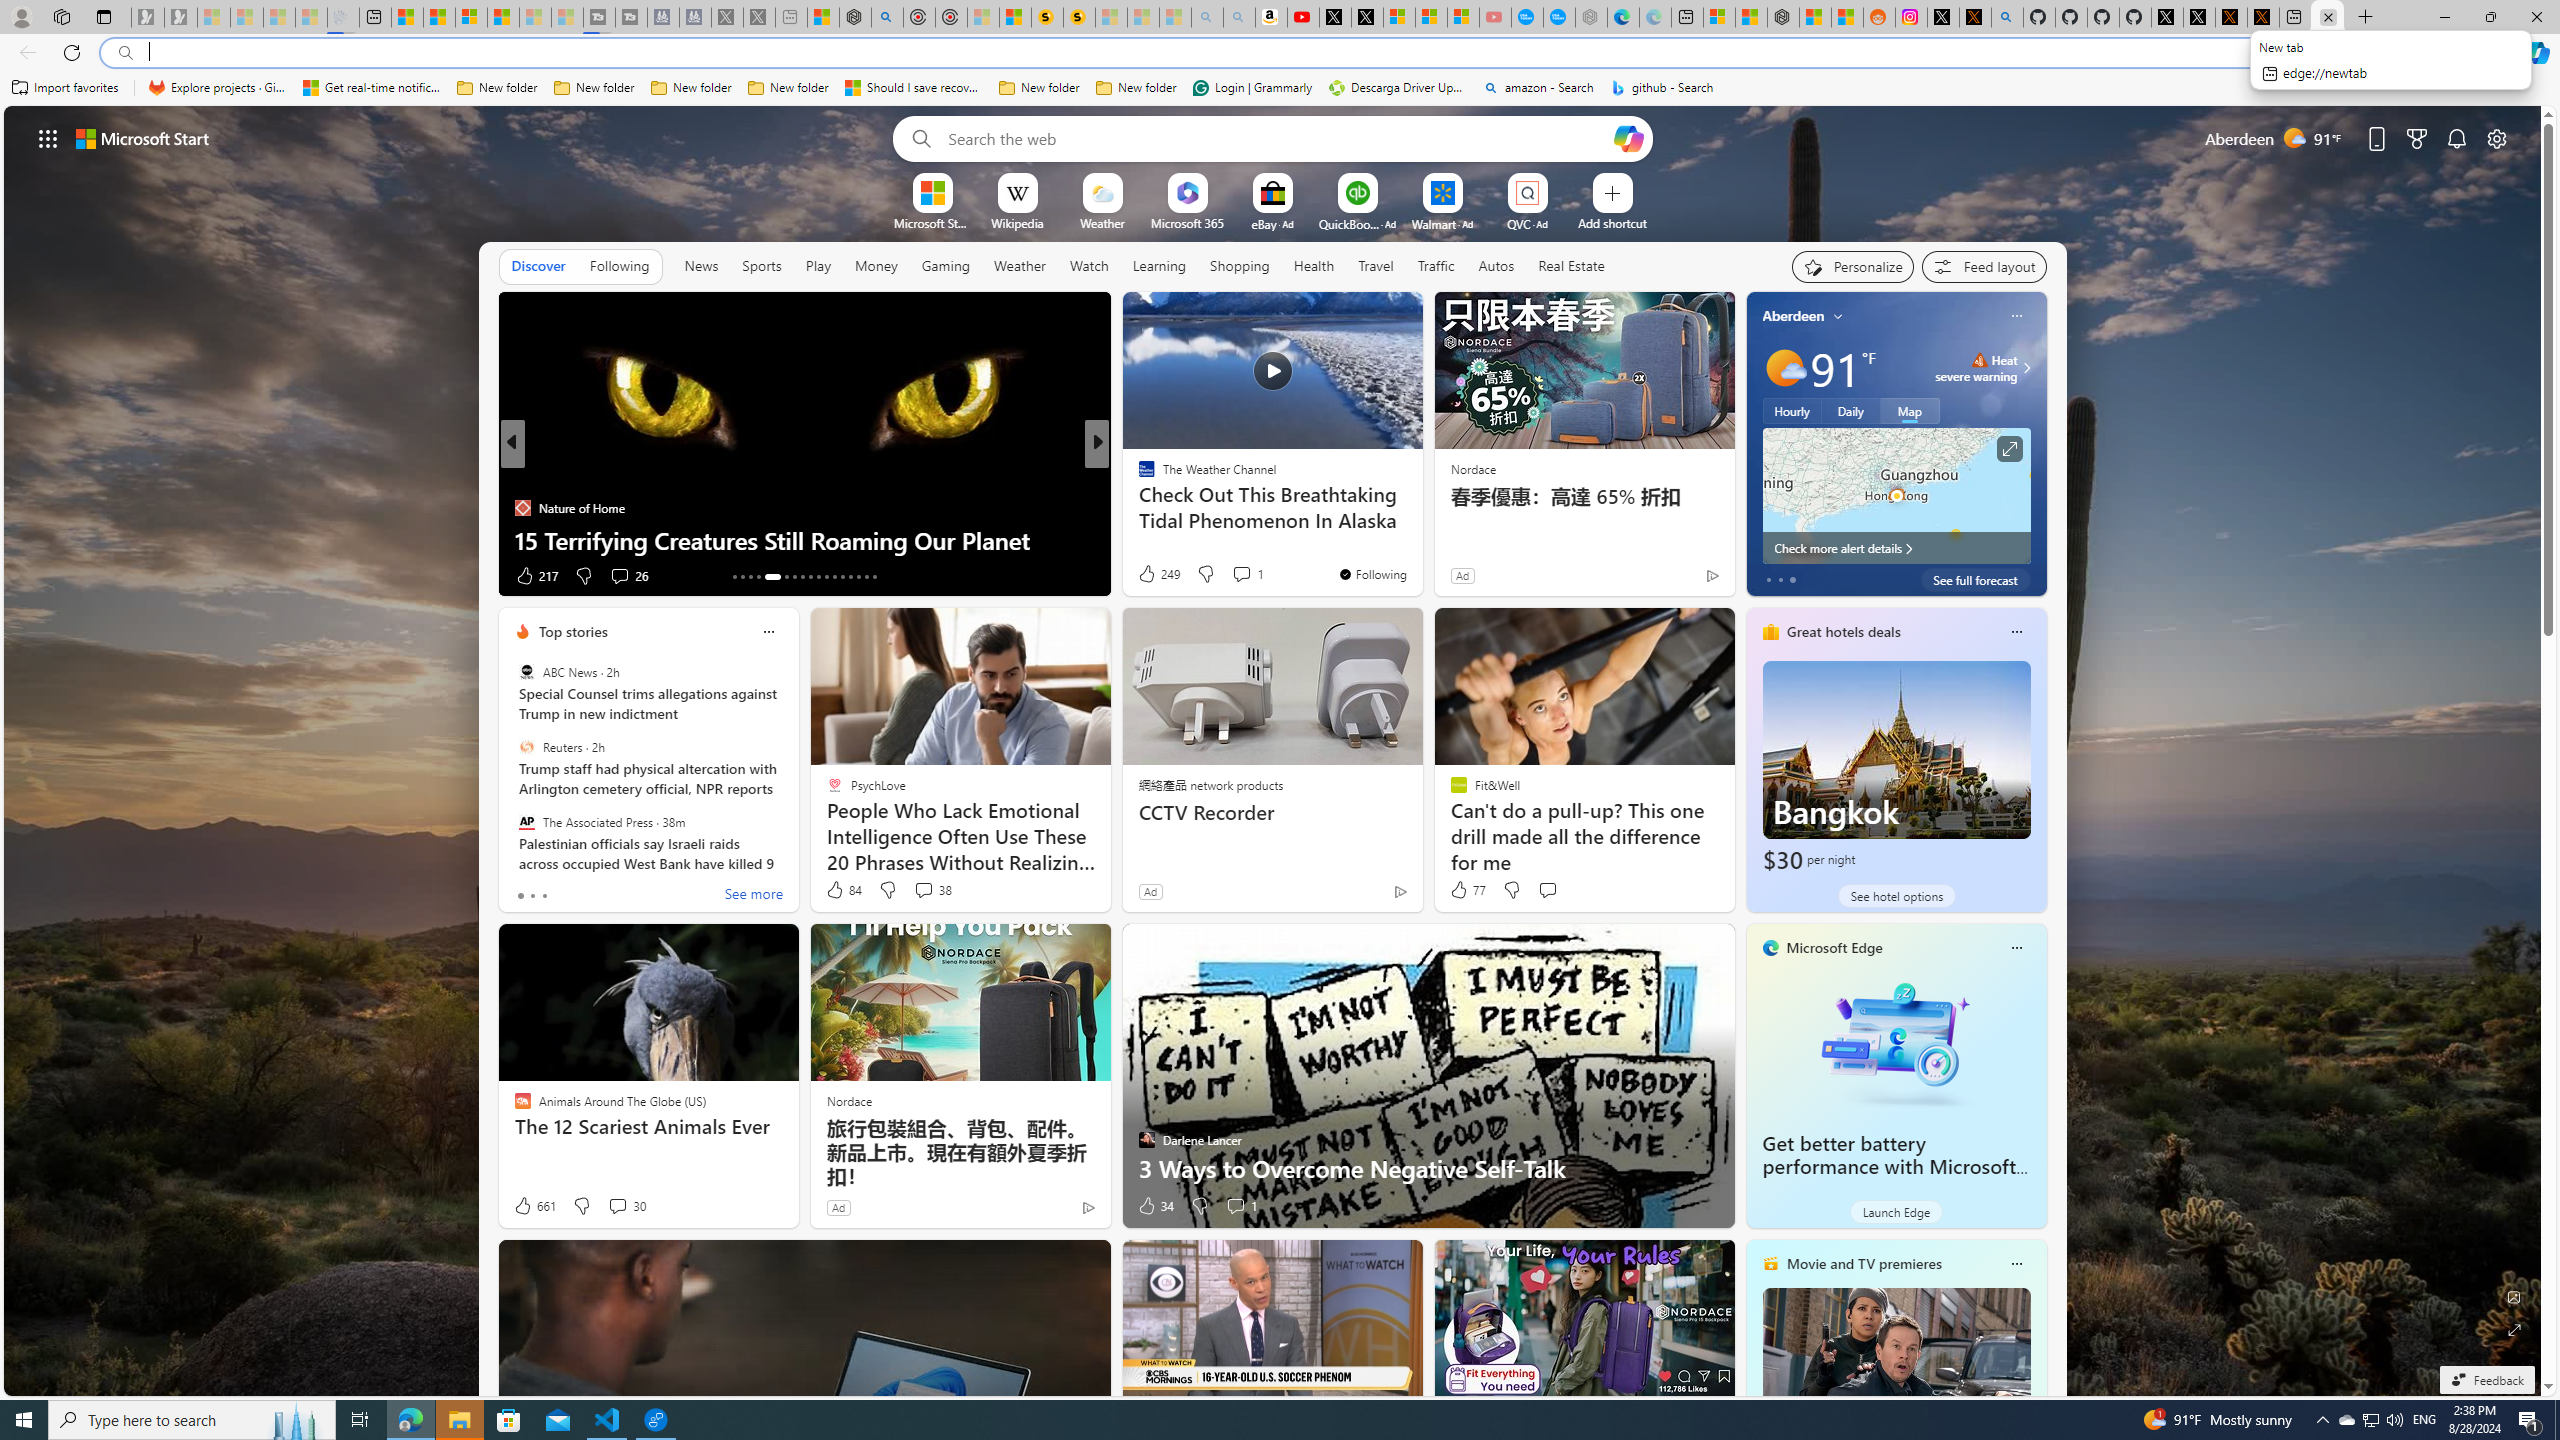  What do you see at coordinates (534, 1206) in the screenshot?
I see `661 Like` at bounding box center [534, 1206].